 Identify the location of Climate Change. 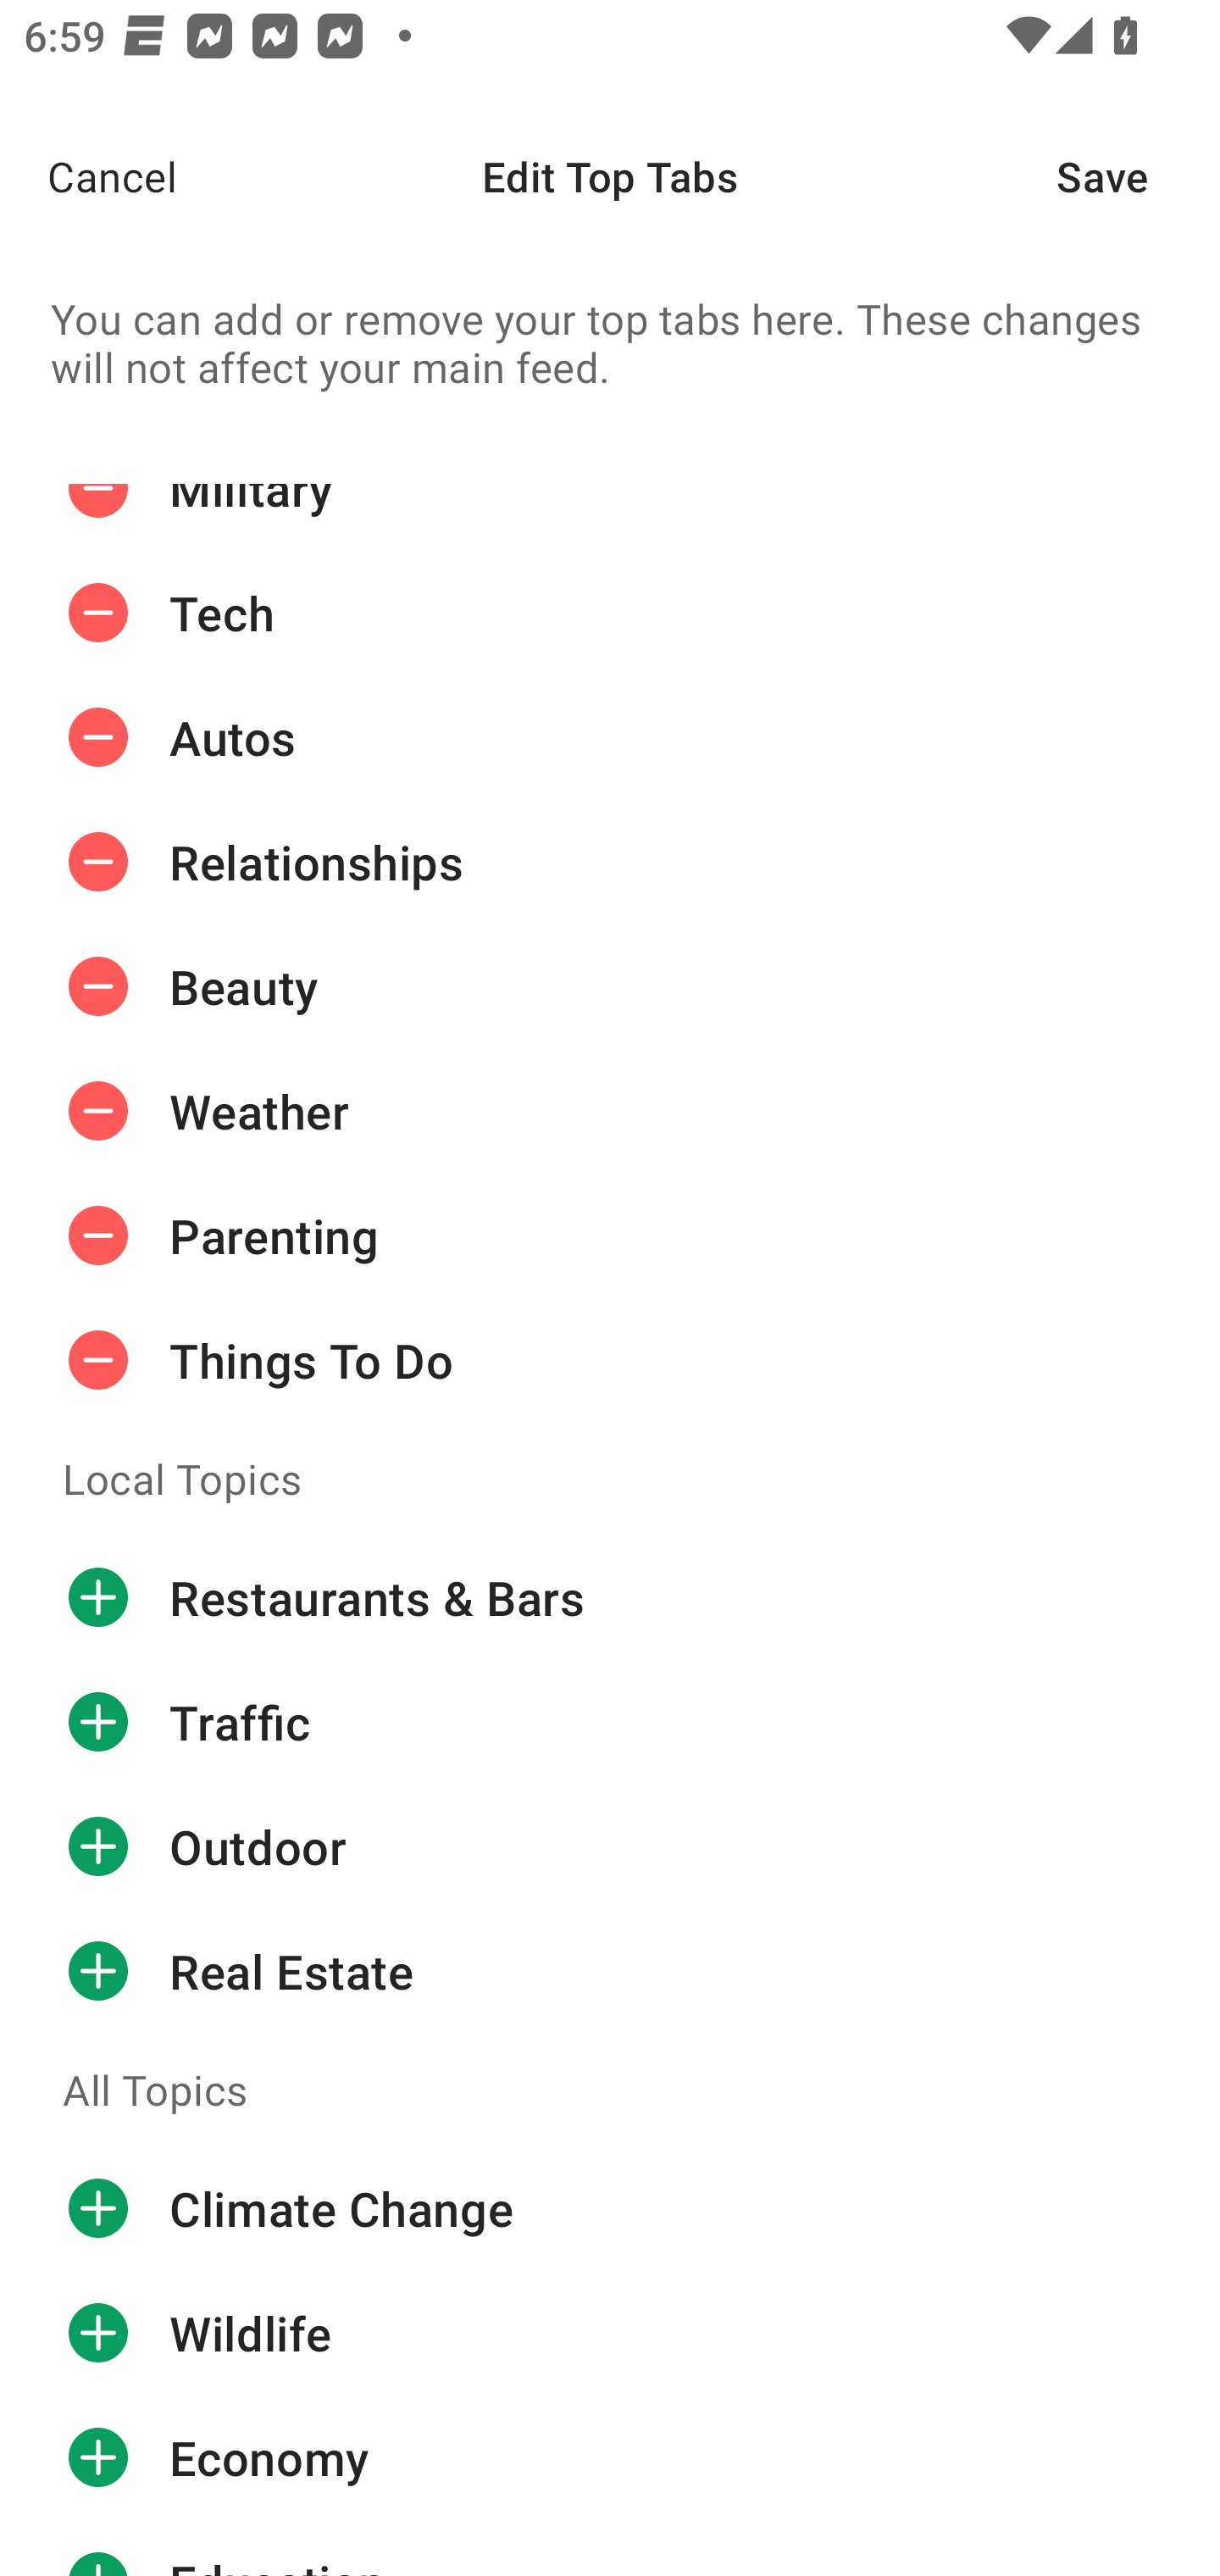
(610, 2208).